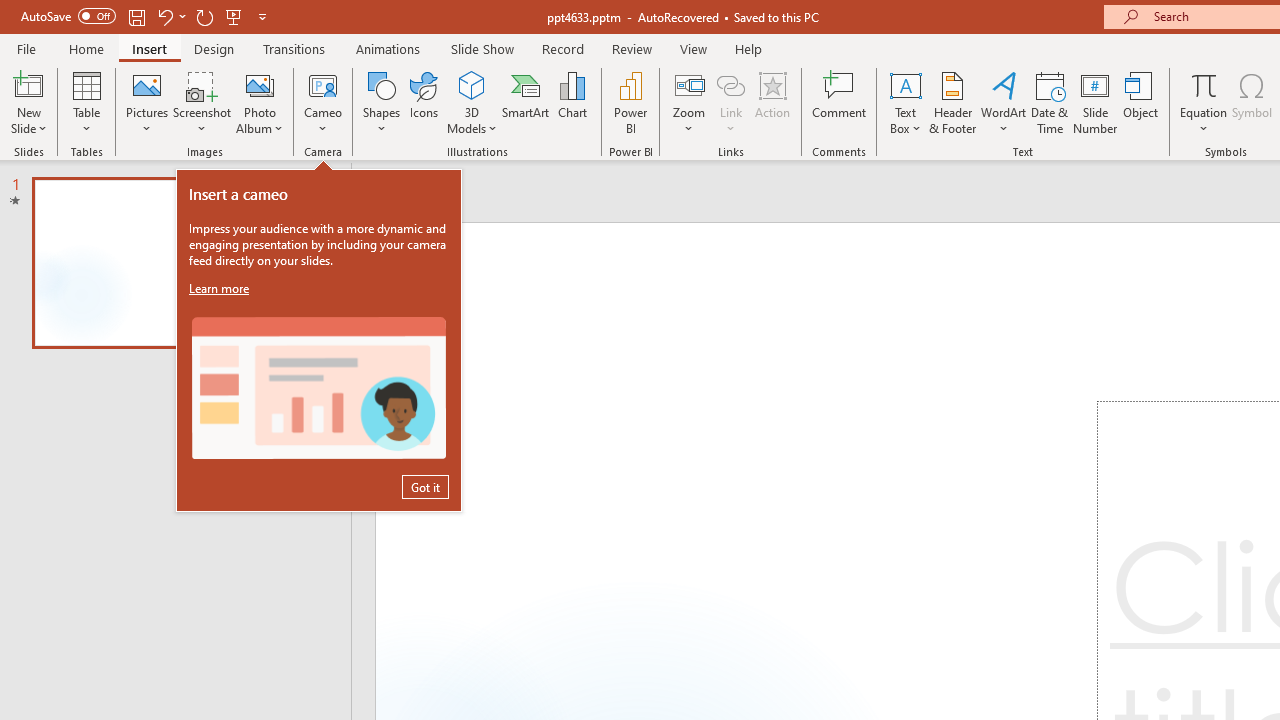  What do you see at coordinates (526, 102) in the screenshot?
I see `SmartArt...` at bounding box center [526, 102].